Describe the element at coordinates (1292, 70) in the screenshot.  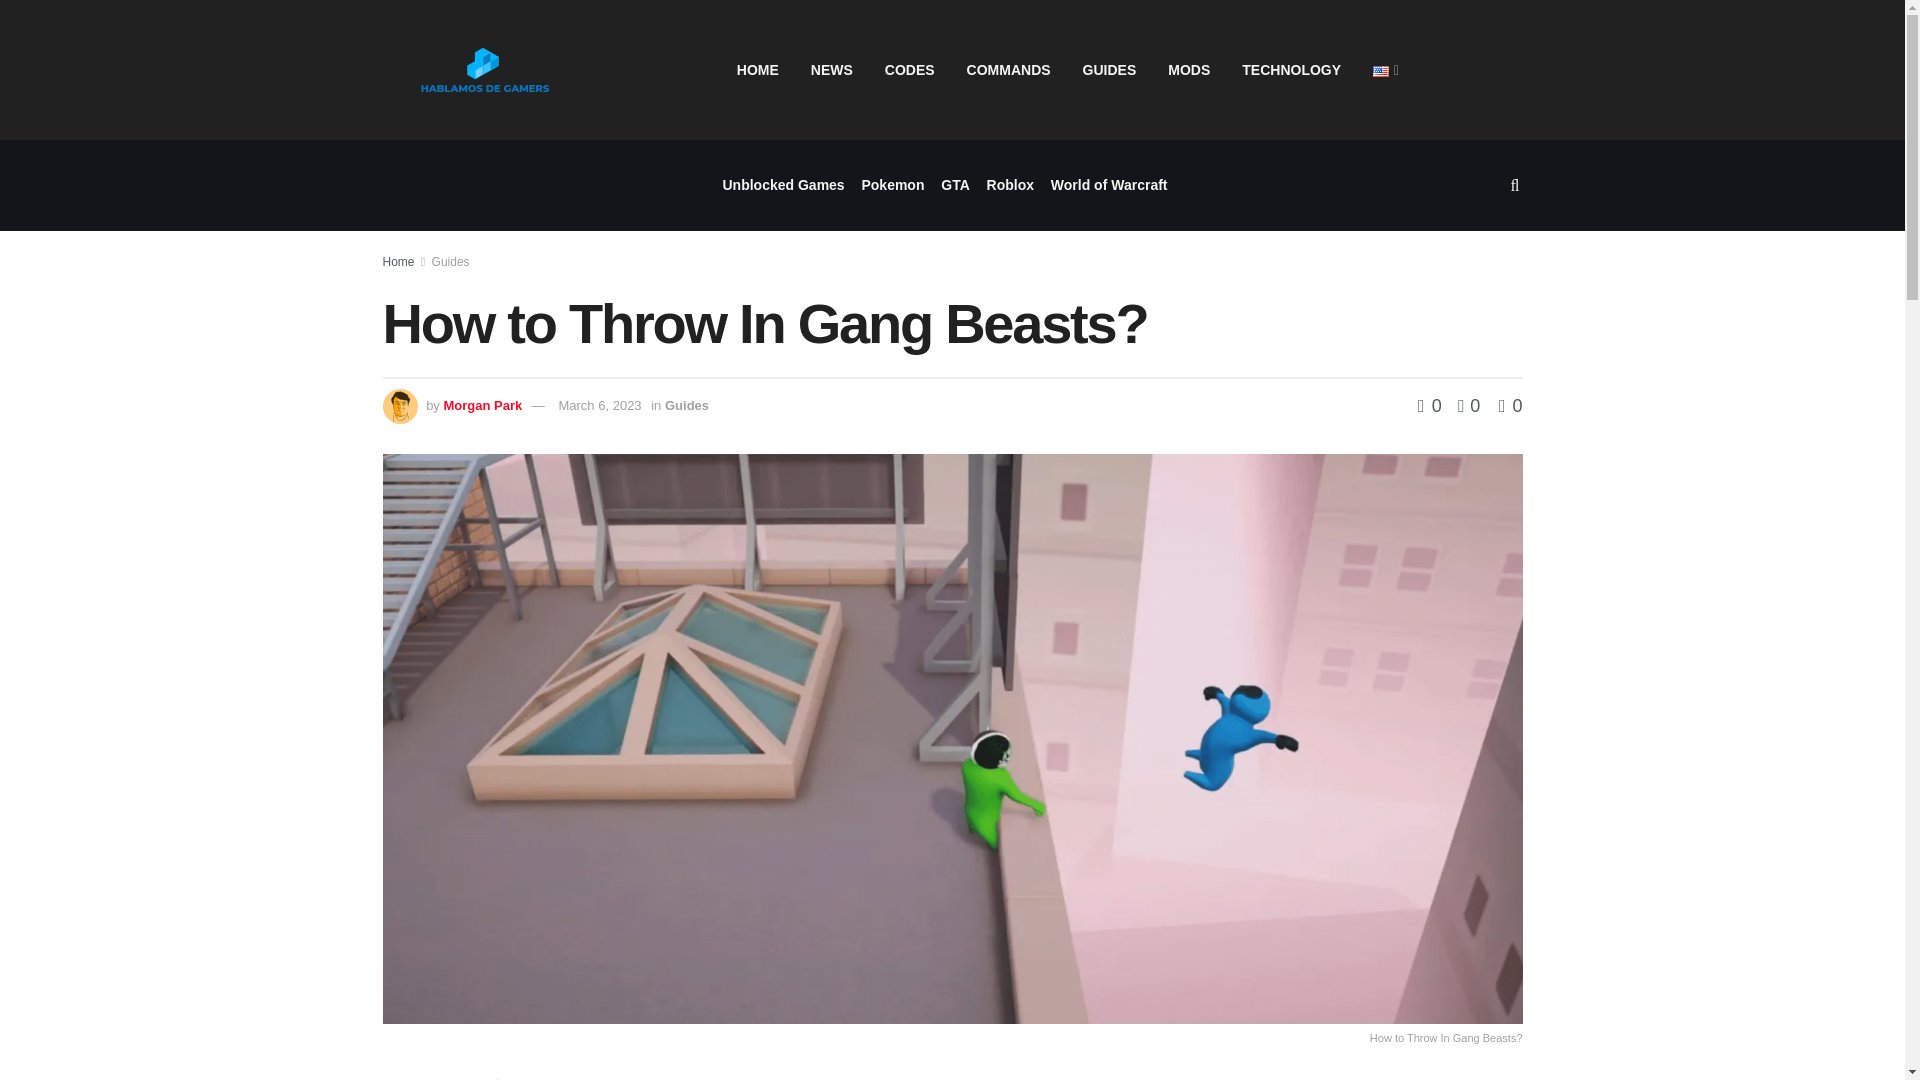
I see `TECHNOLOGY` at that location.